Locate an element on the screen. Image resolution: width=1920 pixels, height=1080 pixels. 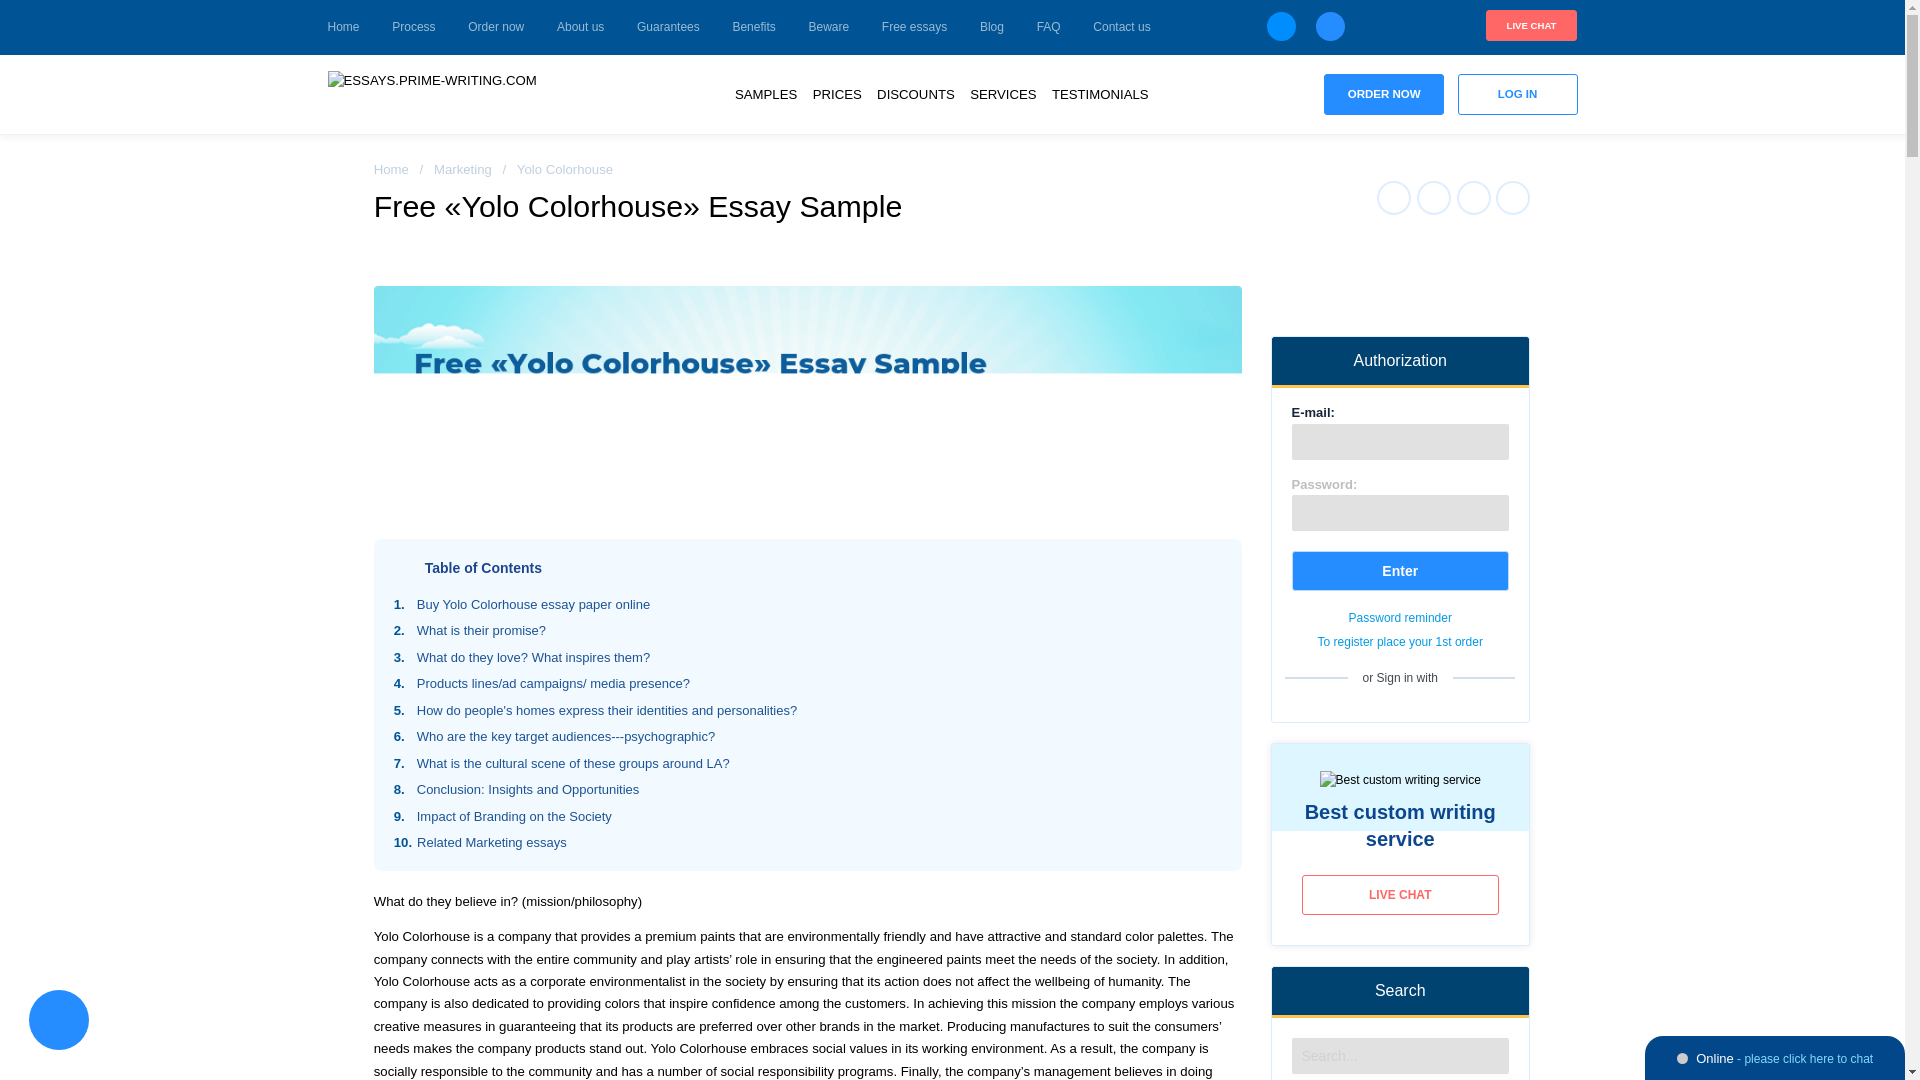
Home is located at coordinates (391, 170).